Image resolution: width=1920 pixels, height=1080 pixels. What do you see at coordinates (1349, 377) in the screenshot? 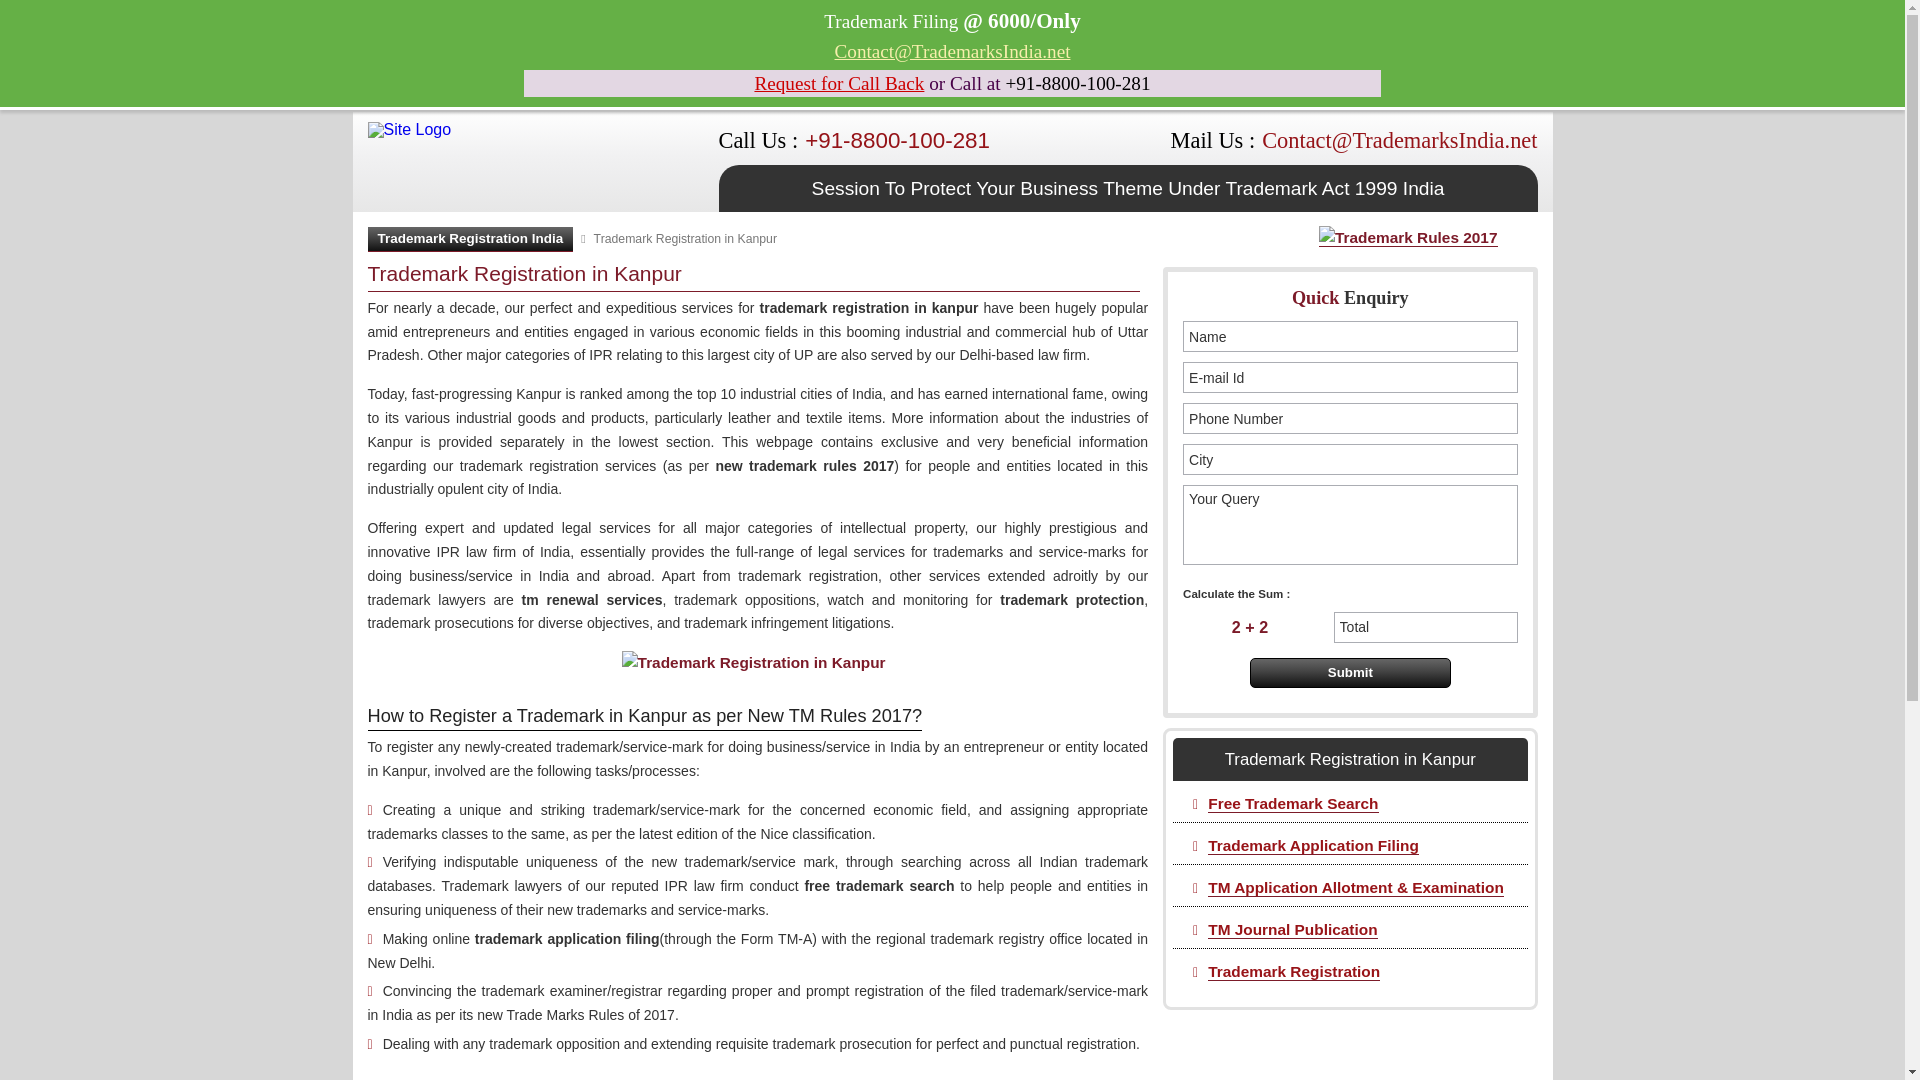
I see `E-mail Id` at bounding box center [1349, 377].